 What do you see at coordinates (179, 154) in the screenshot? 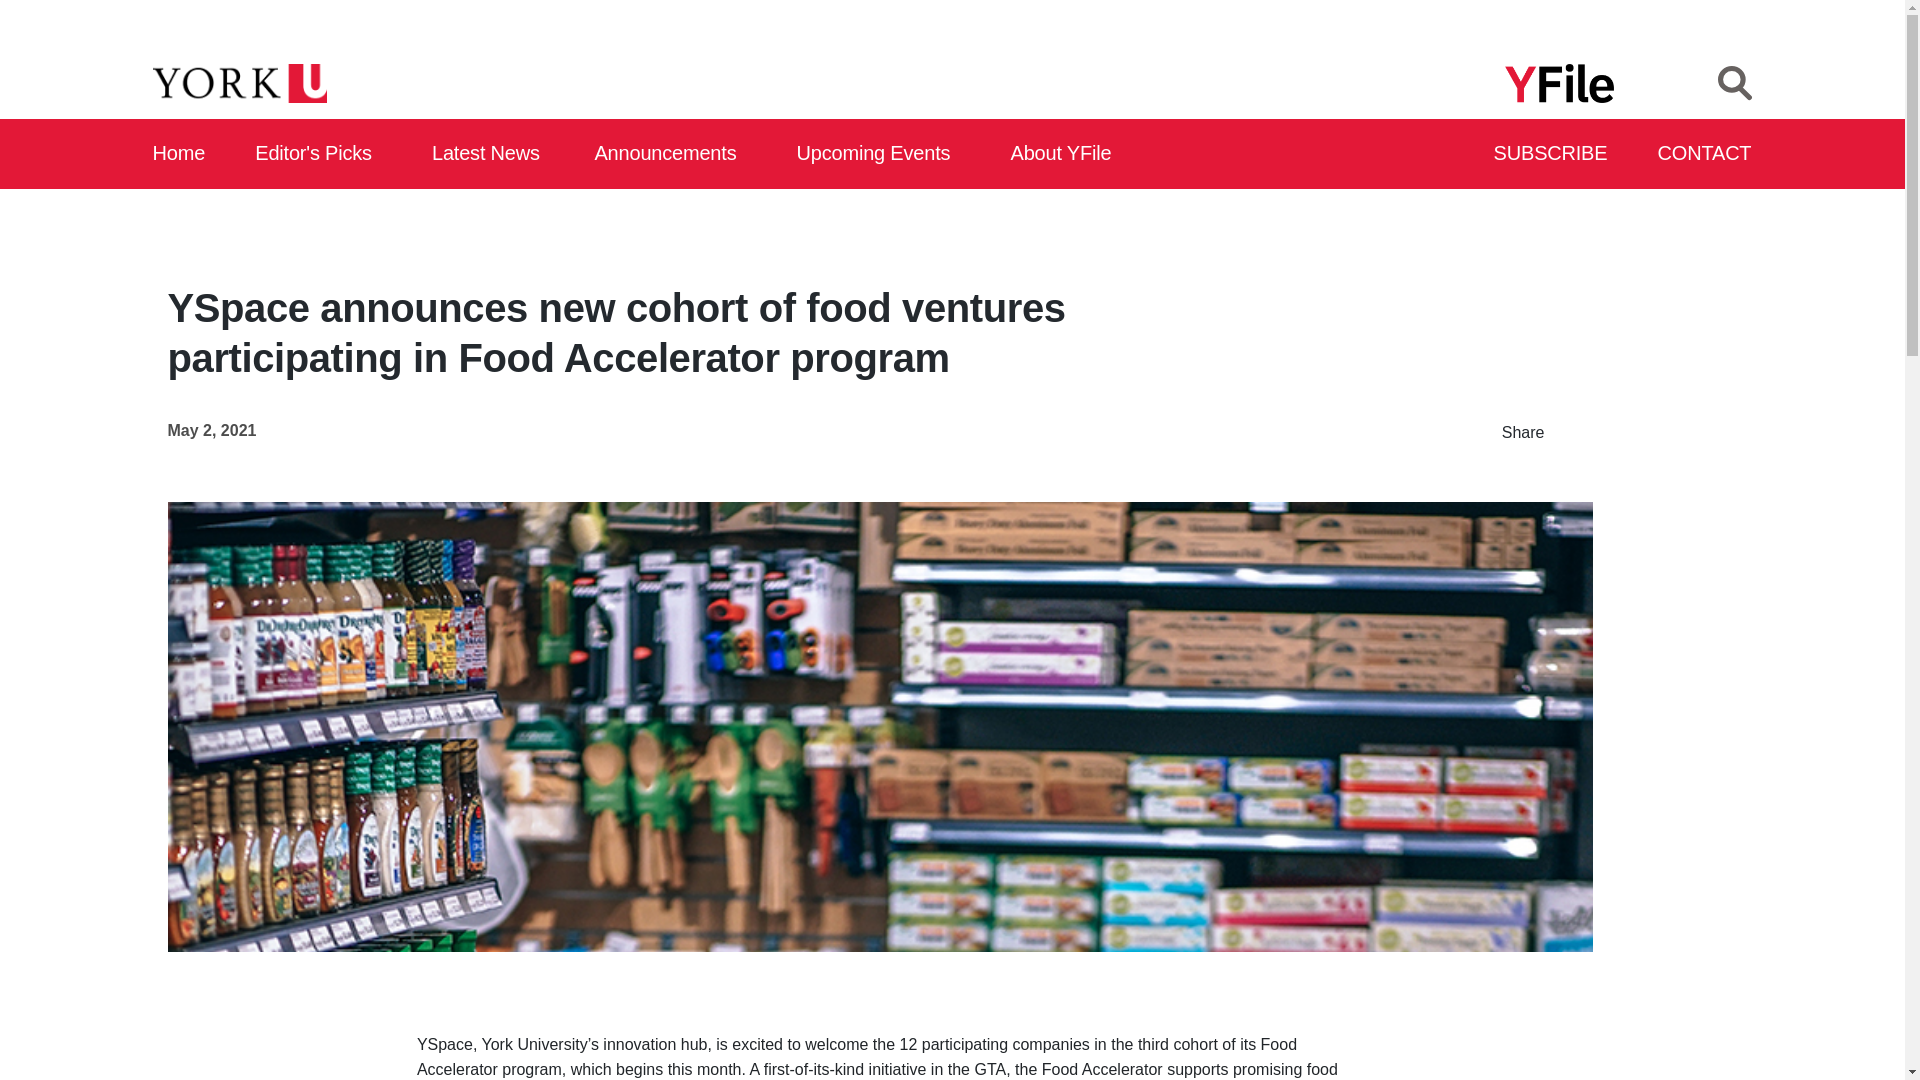
I see `Home` at bounding box center [179, 154].